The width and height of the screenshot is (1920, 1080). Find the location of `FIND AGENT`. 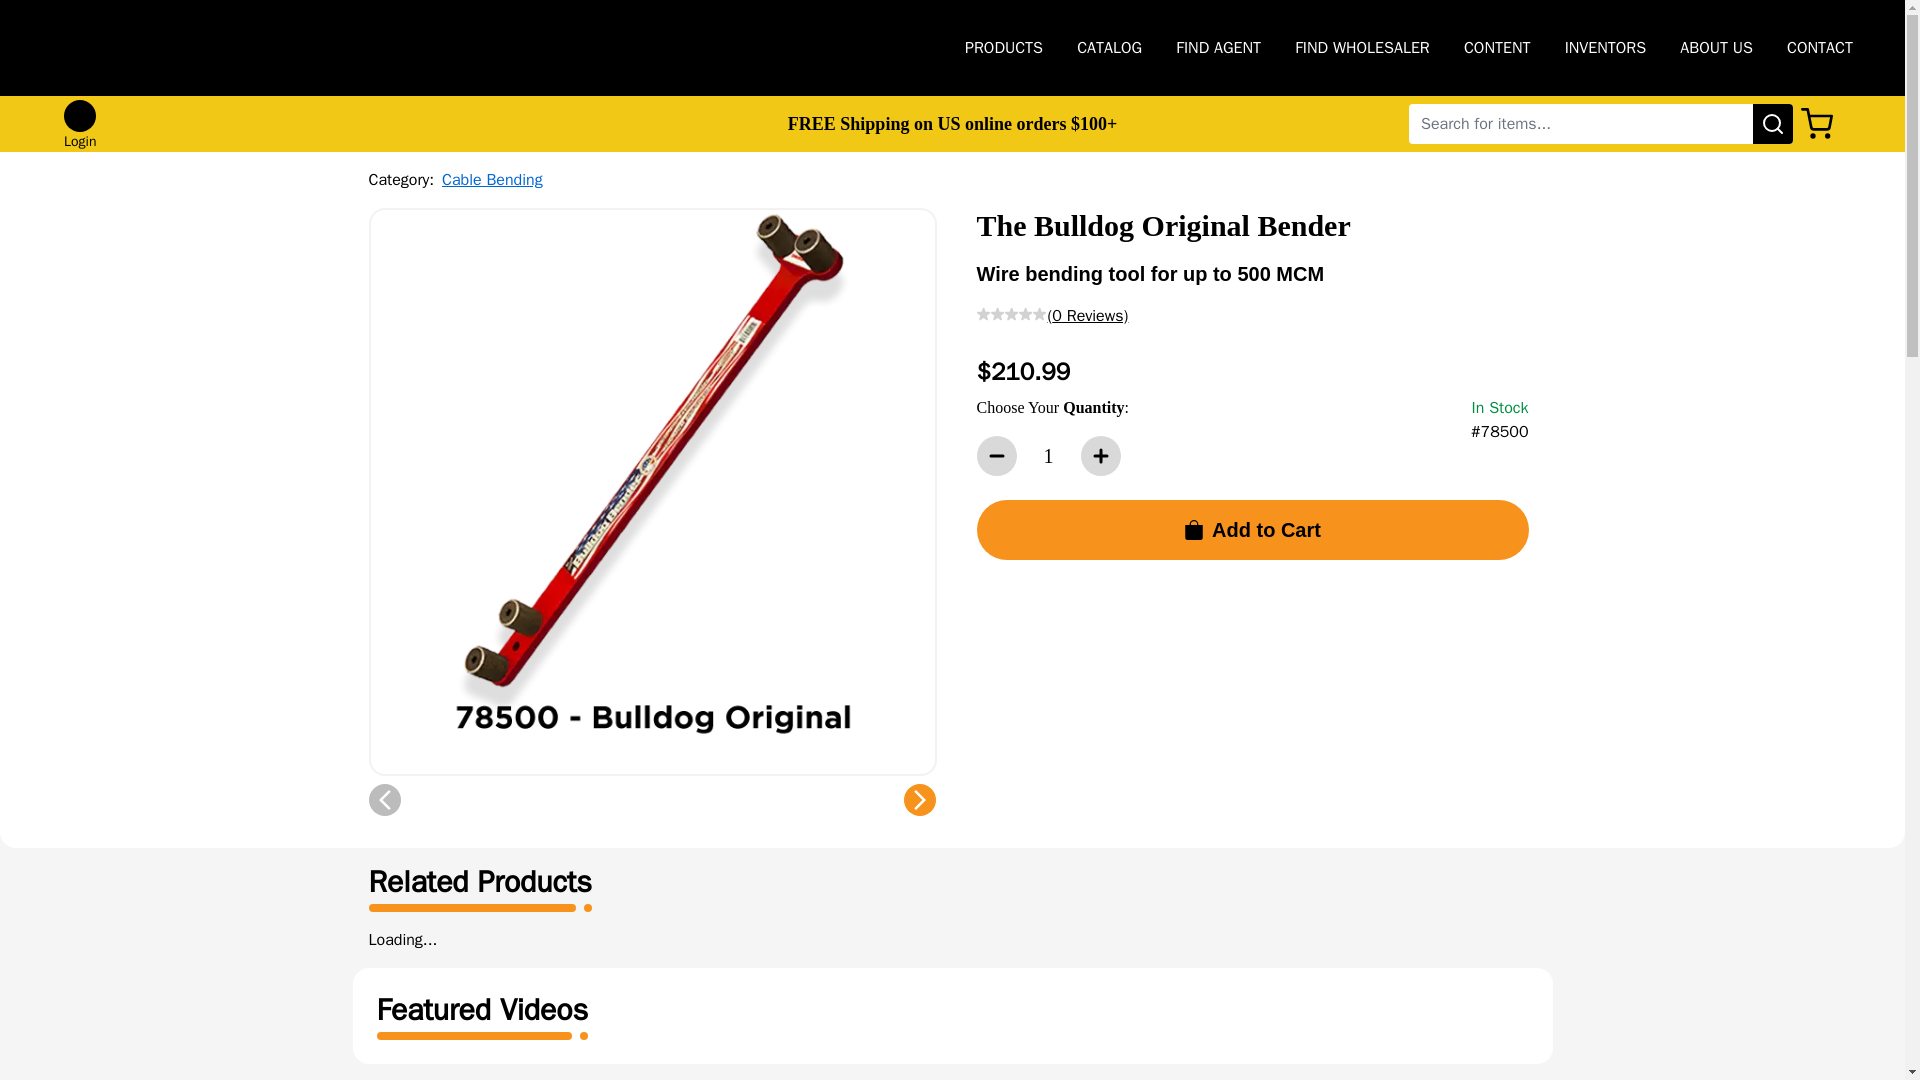

FIND AGENT is located at coordinates (1218, 48).